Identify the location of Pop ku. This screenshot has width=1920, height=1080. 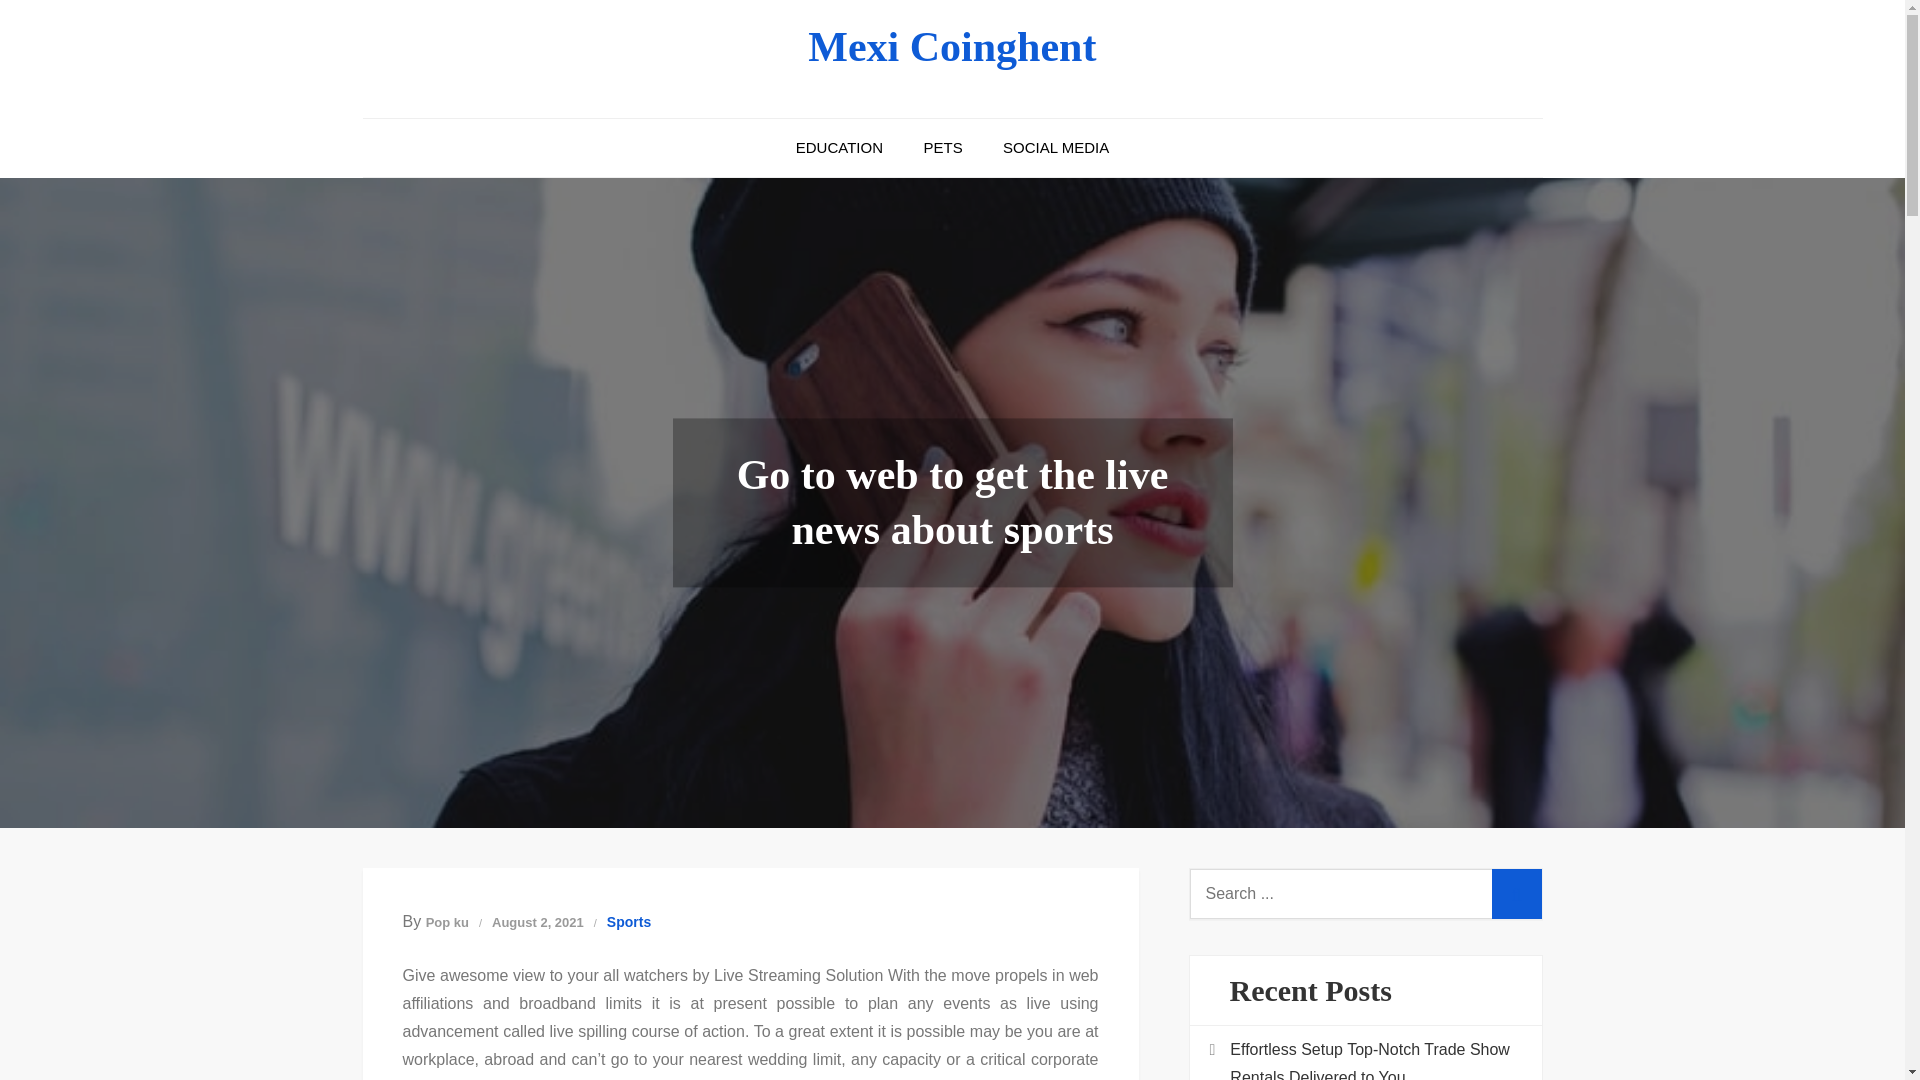
(447, 922).